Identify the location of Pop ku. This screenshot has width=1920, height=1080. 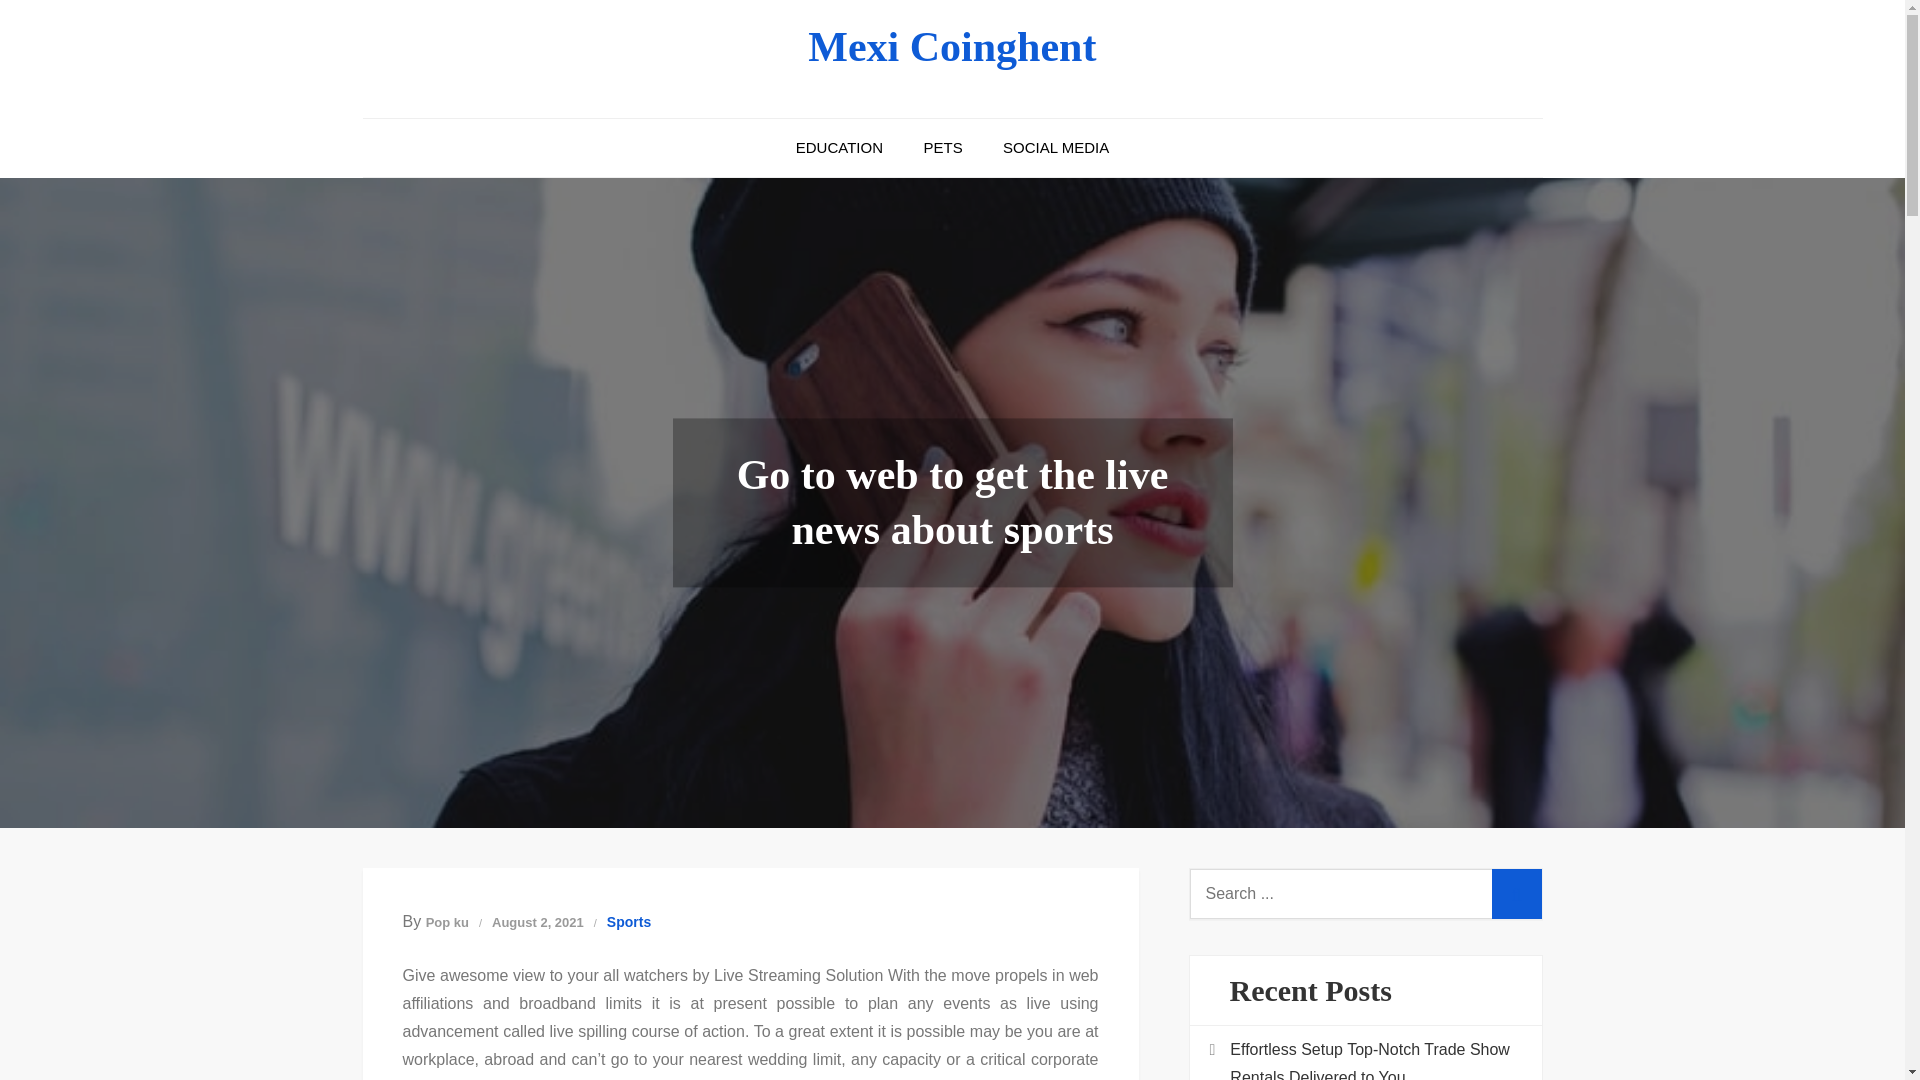
(447, 922).